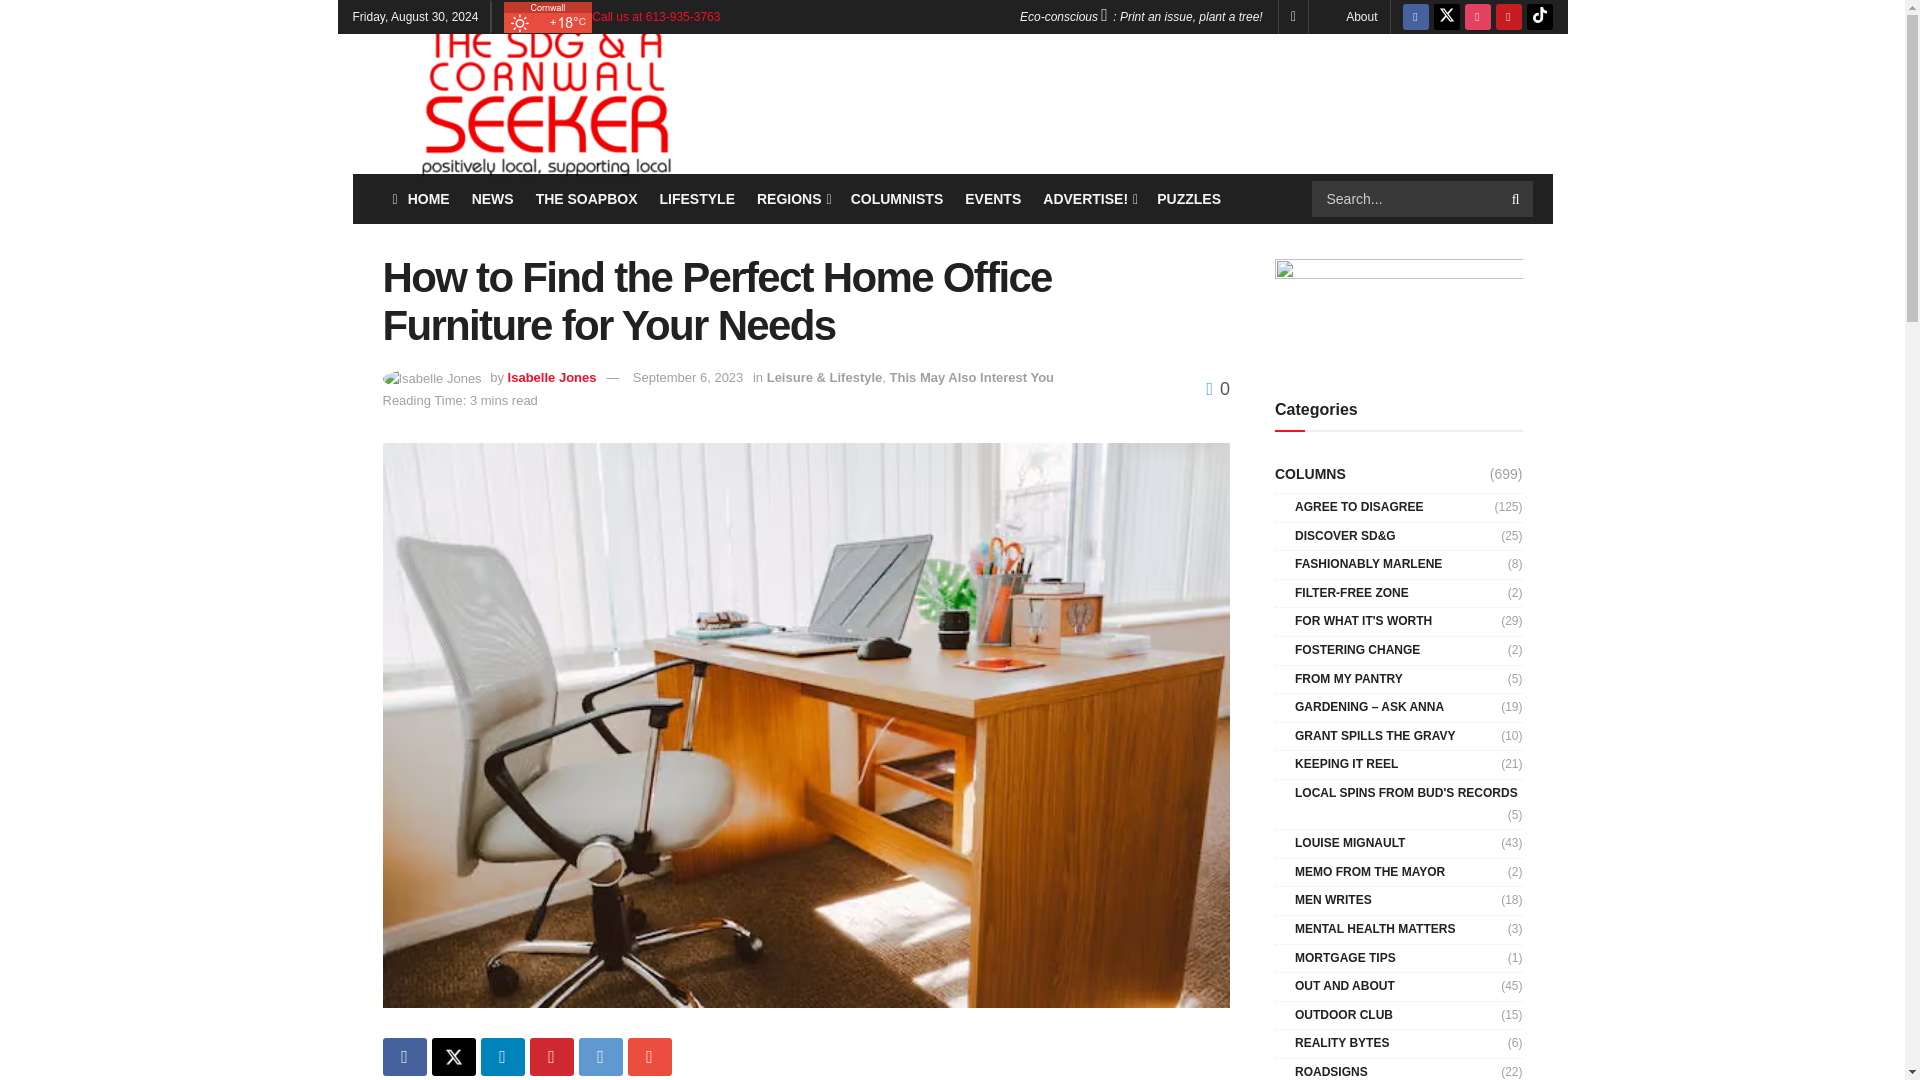 This screenshot has height=1080, width=1920. Describe the element at coordinates (493, 198) in the screenshot. I see `NEWS` at that location.